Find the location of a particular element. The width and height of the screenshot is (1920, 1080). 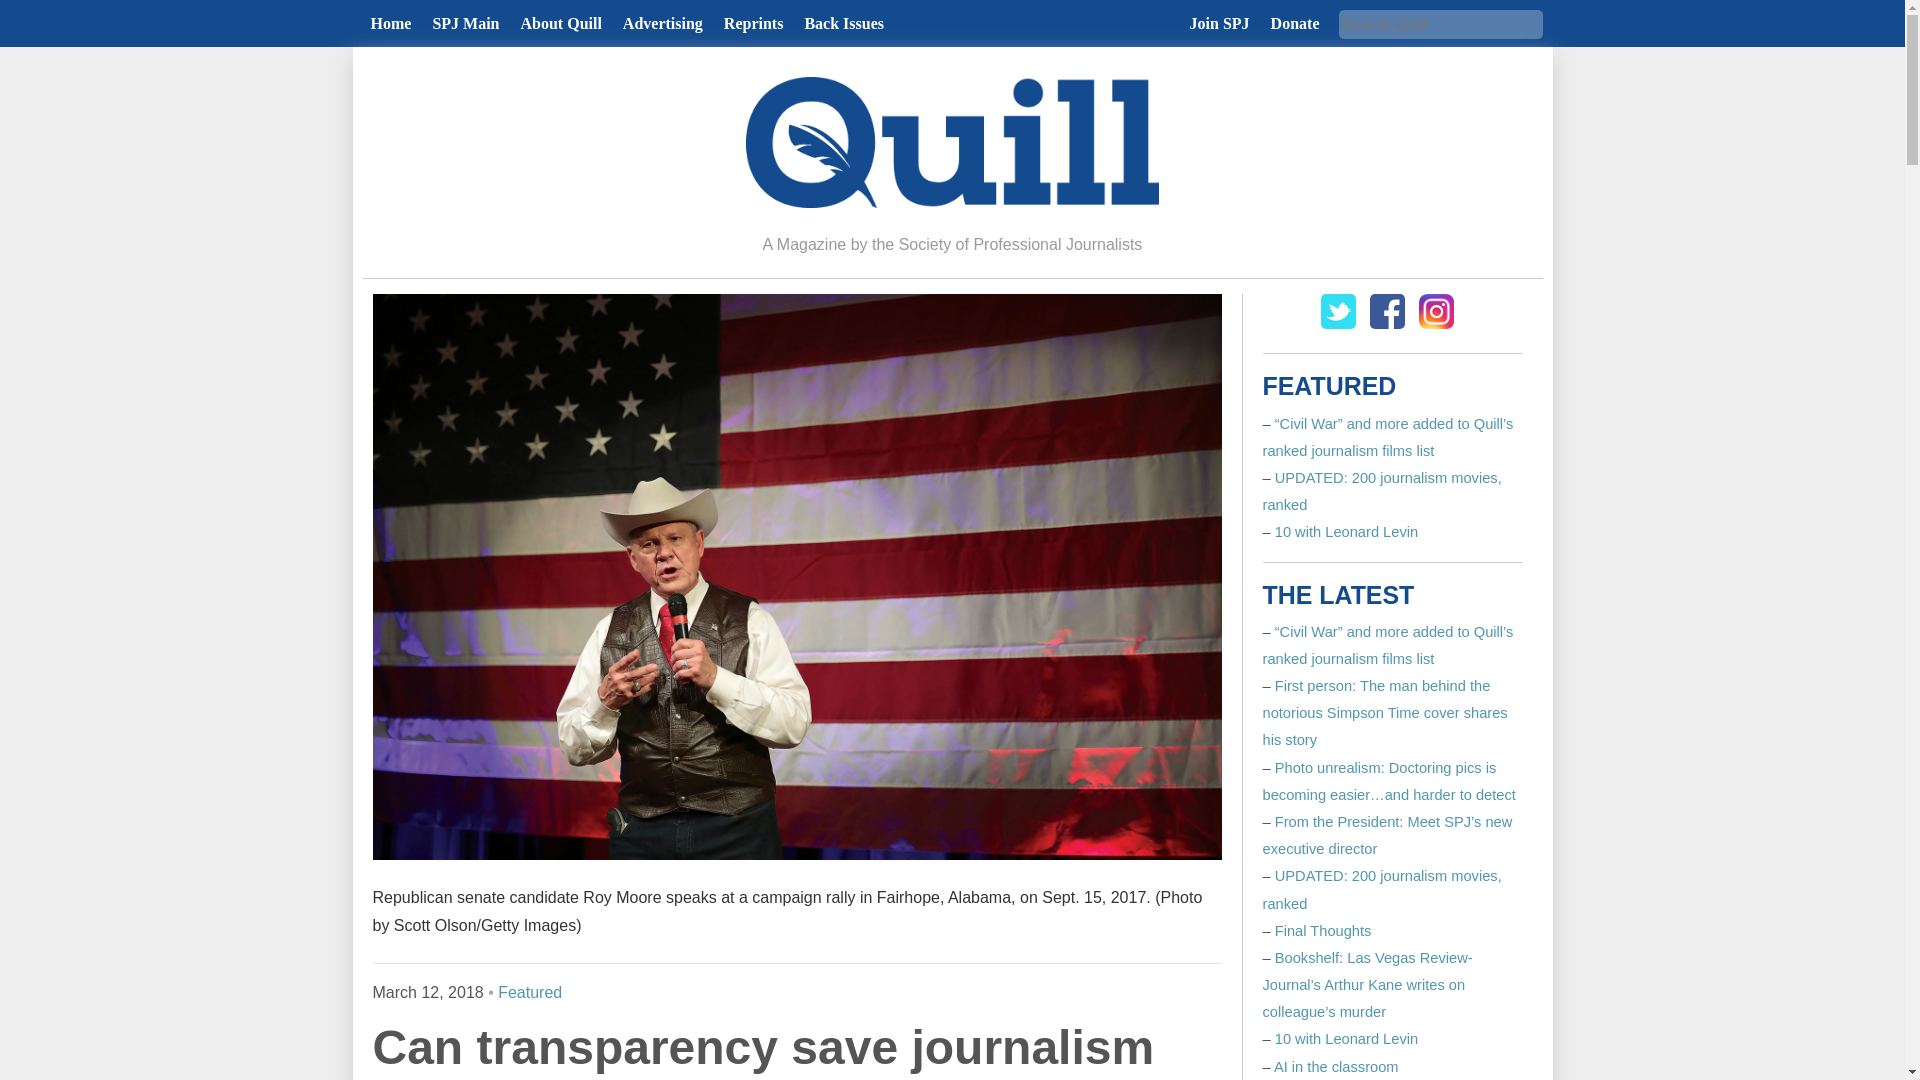

AI in the classroom is located at coordinates (1336, 1066).